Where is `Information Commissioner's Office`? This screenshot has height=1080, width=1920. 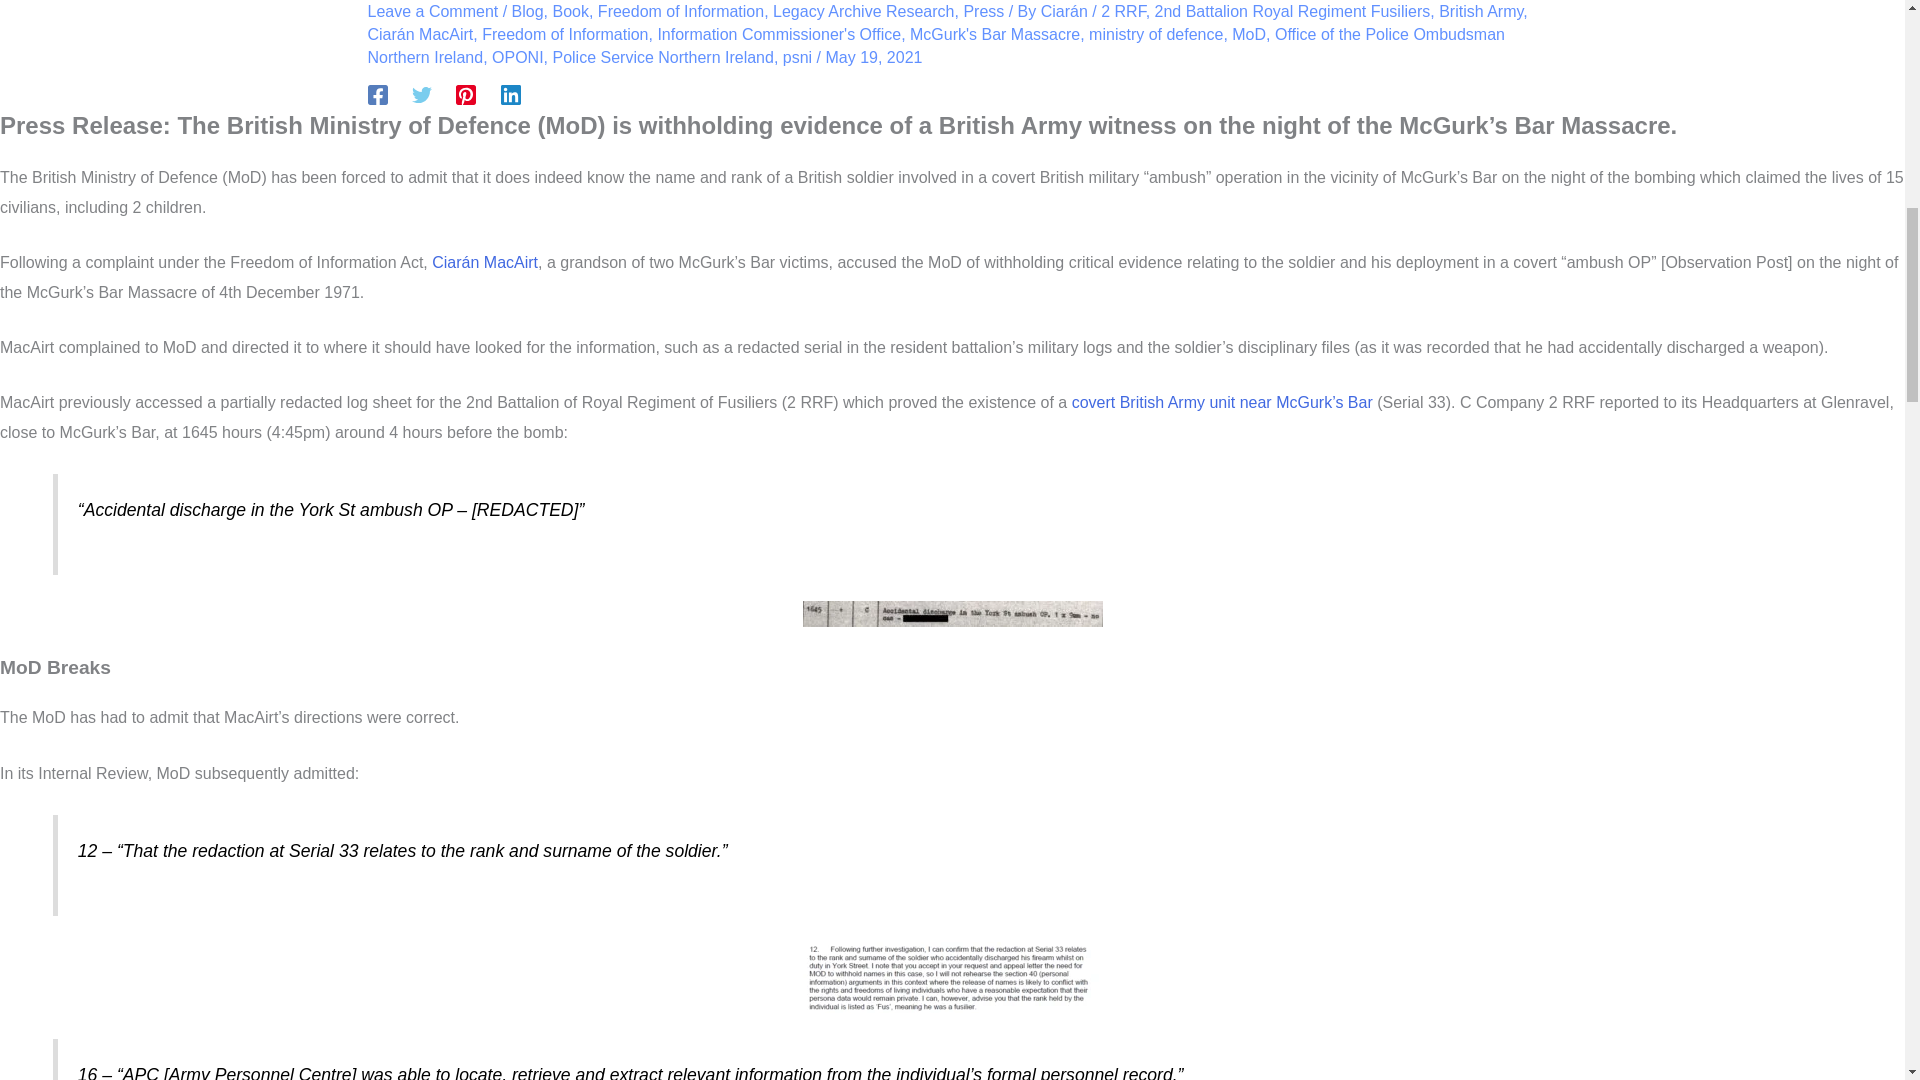 Information Commissioner's Office is located at coordinates (778, 34).